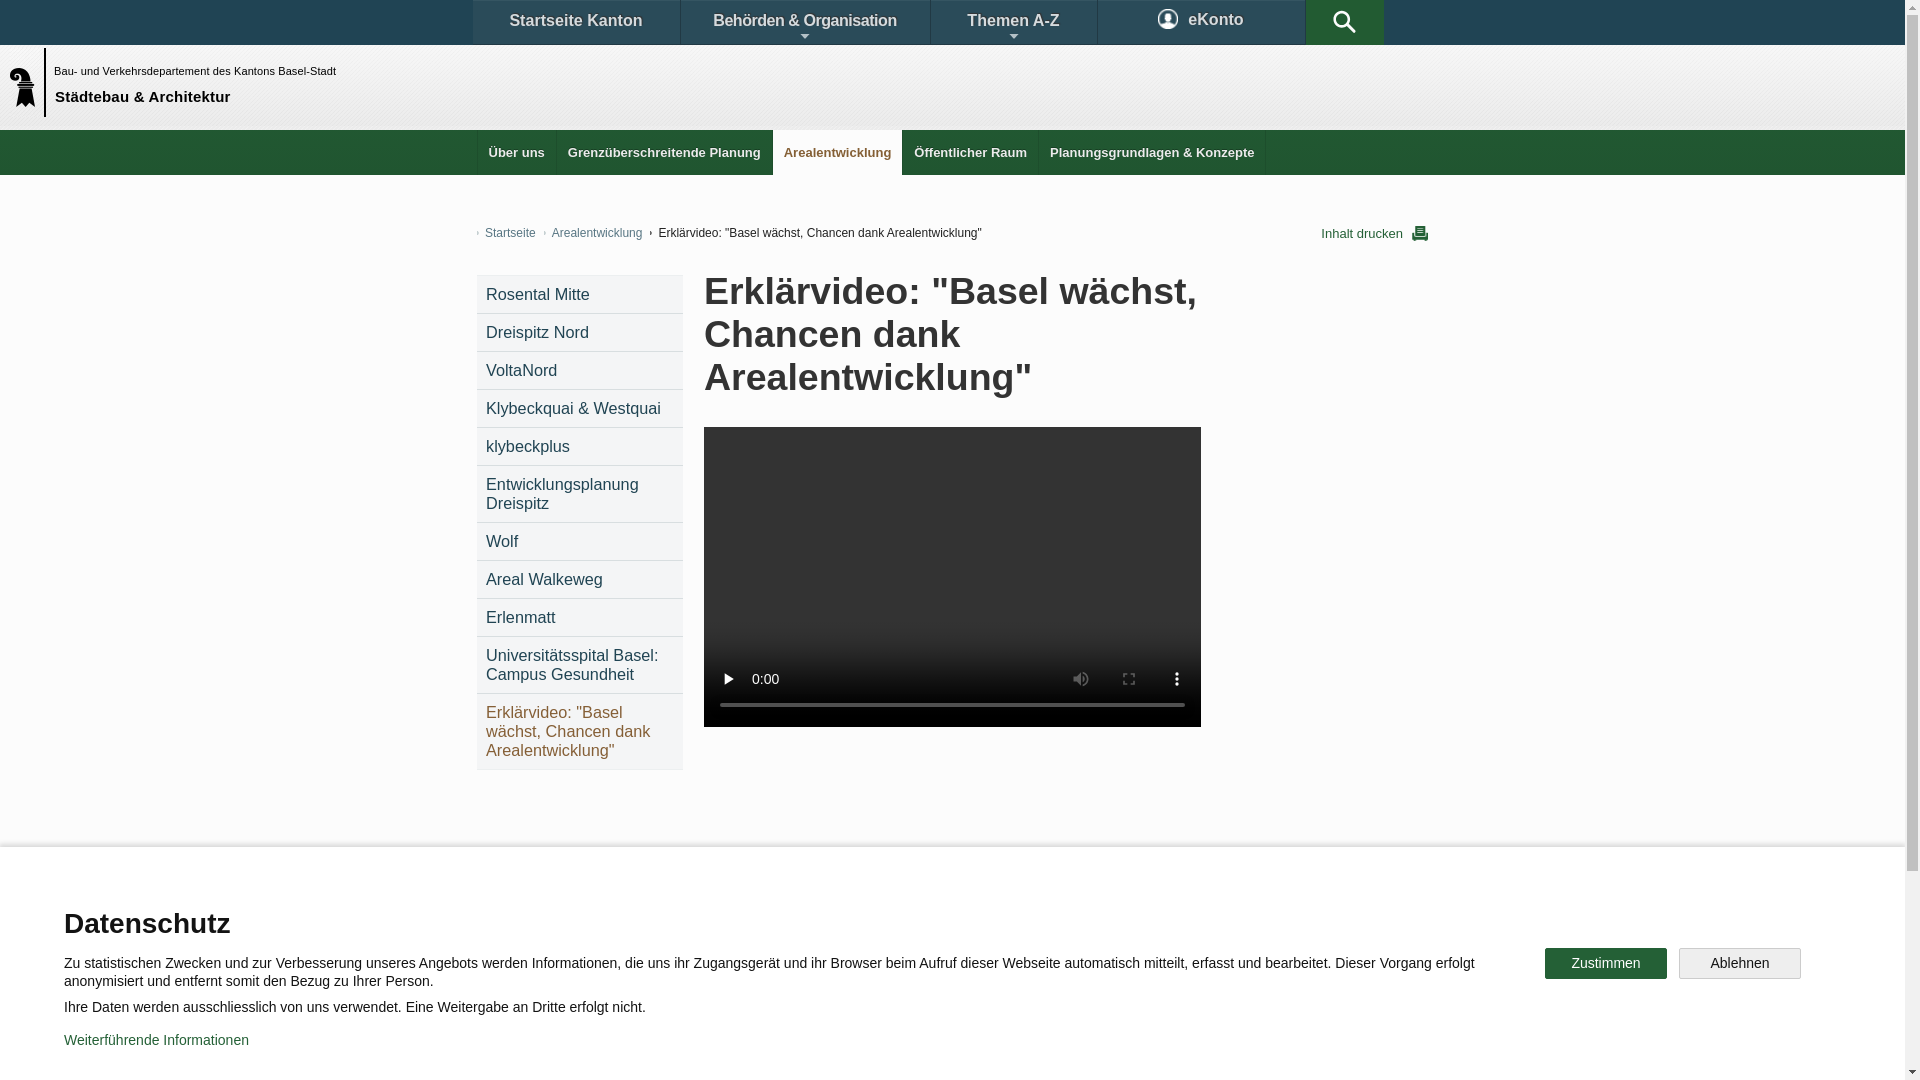  I want to click on Erlenmatt, so click(580, 618).